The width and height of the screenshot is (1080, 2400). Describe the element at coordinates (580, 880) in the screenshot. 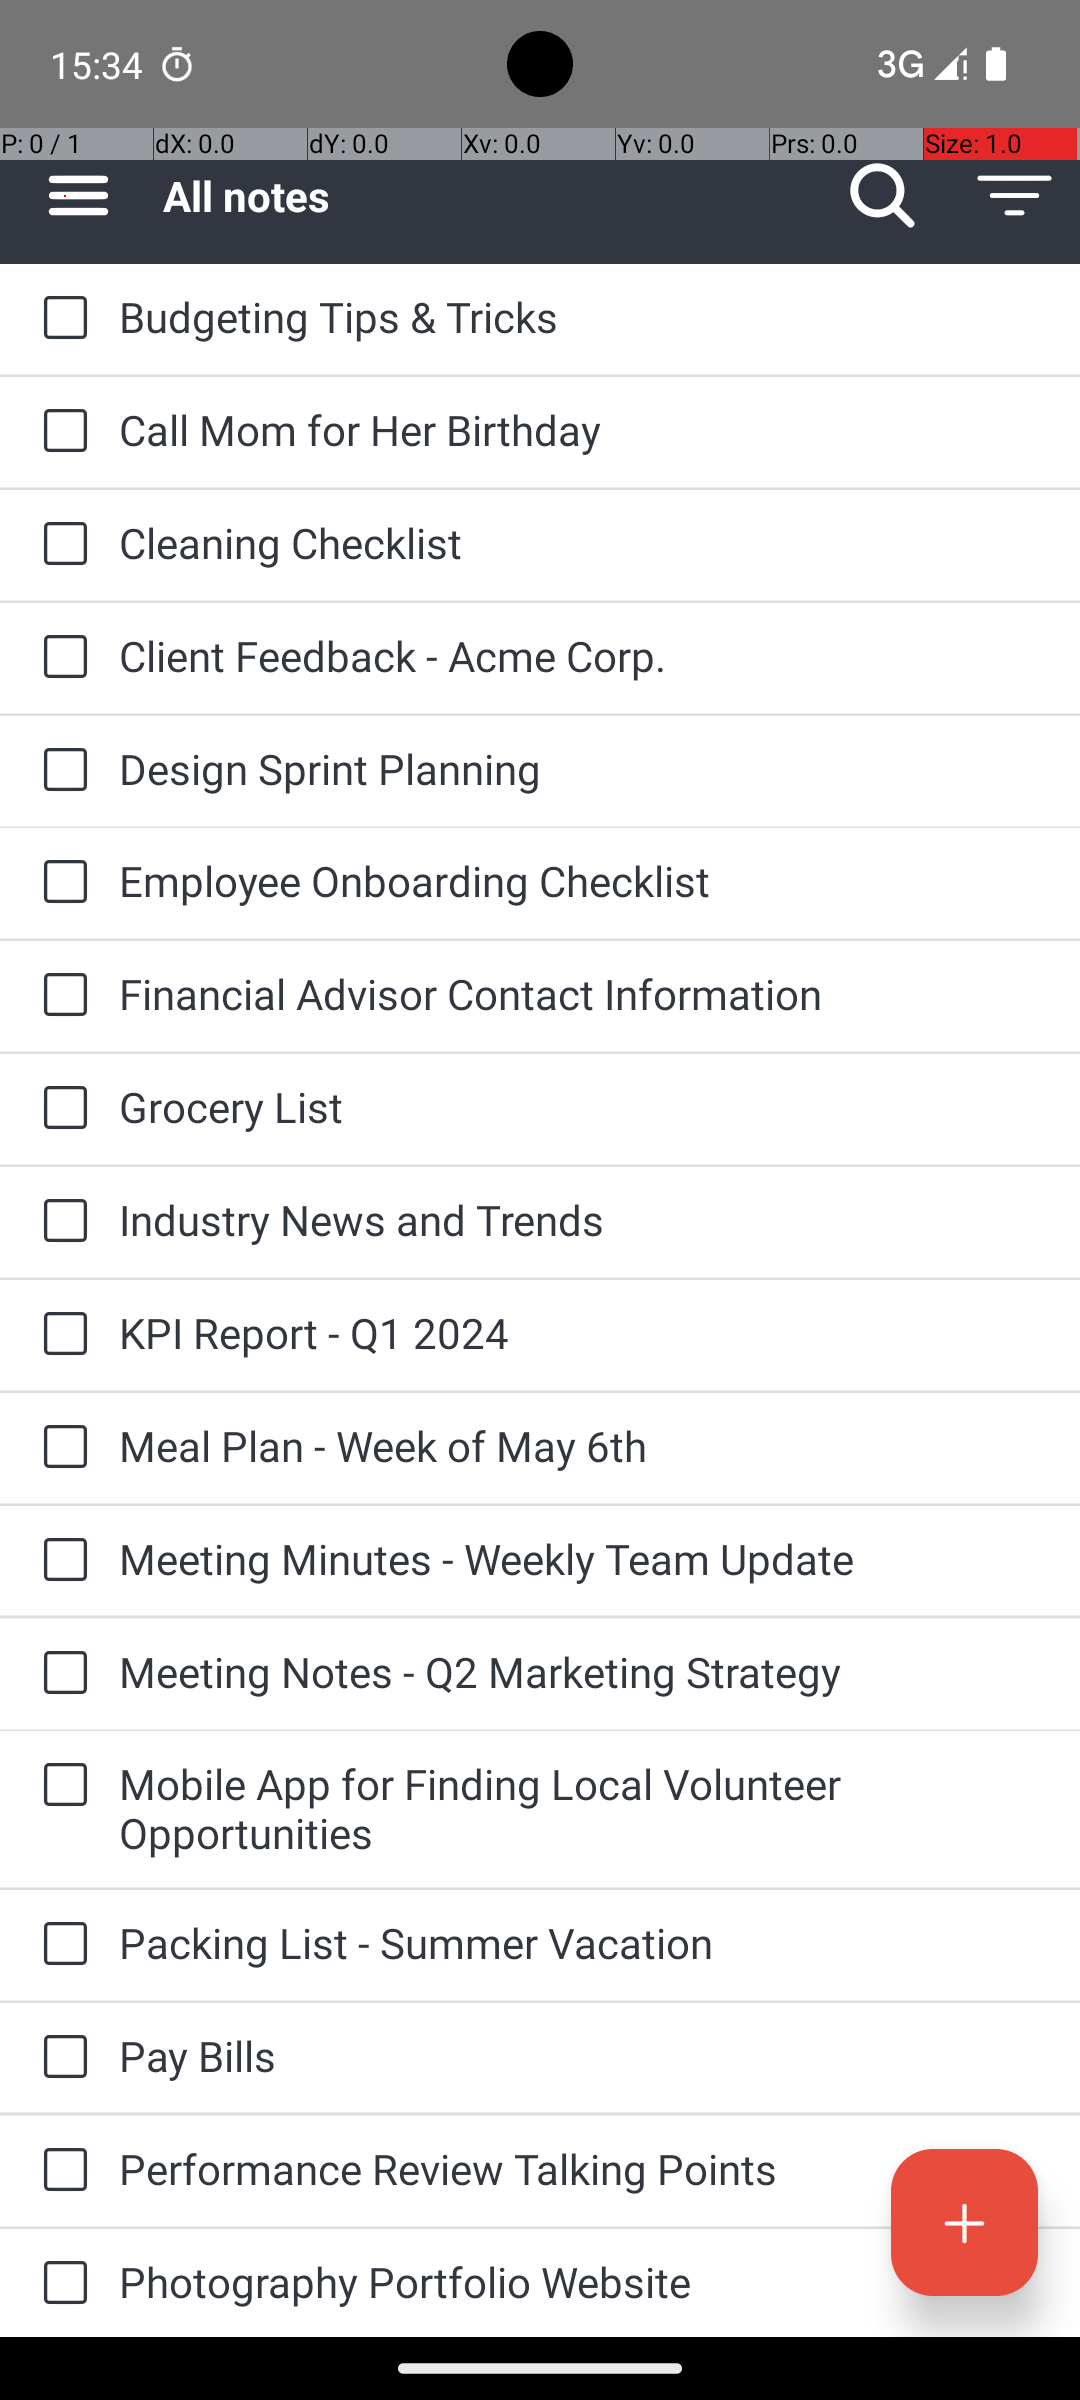

I see `Employee Onboarding Checklist` at that location.